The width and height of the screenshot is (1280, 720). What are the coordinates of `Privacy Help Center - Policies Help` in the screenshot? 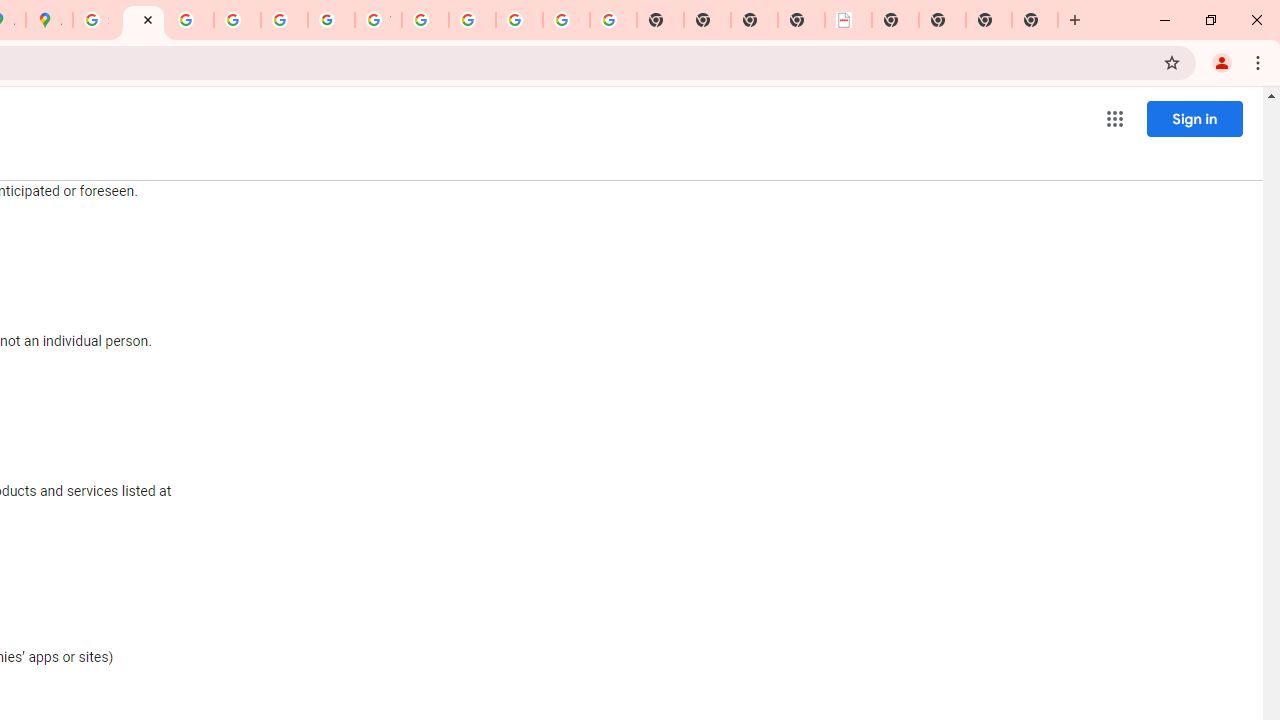 It's located at (190, 20).